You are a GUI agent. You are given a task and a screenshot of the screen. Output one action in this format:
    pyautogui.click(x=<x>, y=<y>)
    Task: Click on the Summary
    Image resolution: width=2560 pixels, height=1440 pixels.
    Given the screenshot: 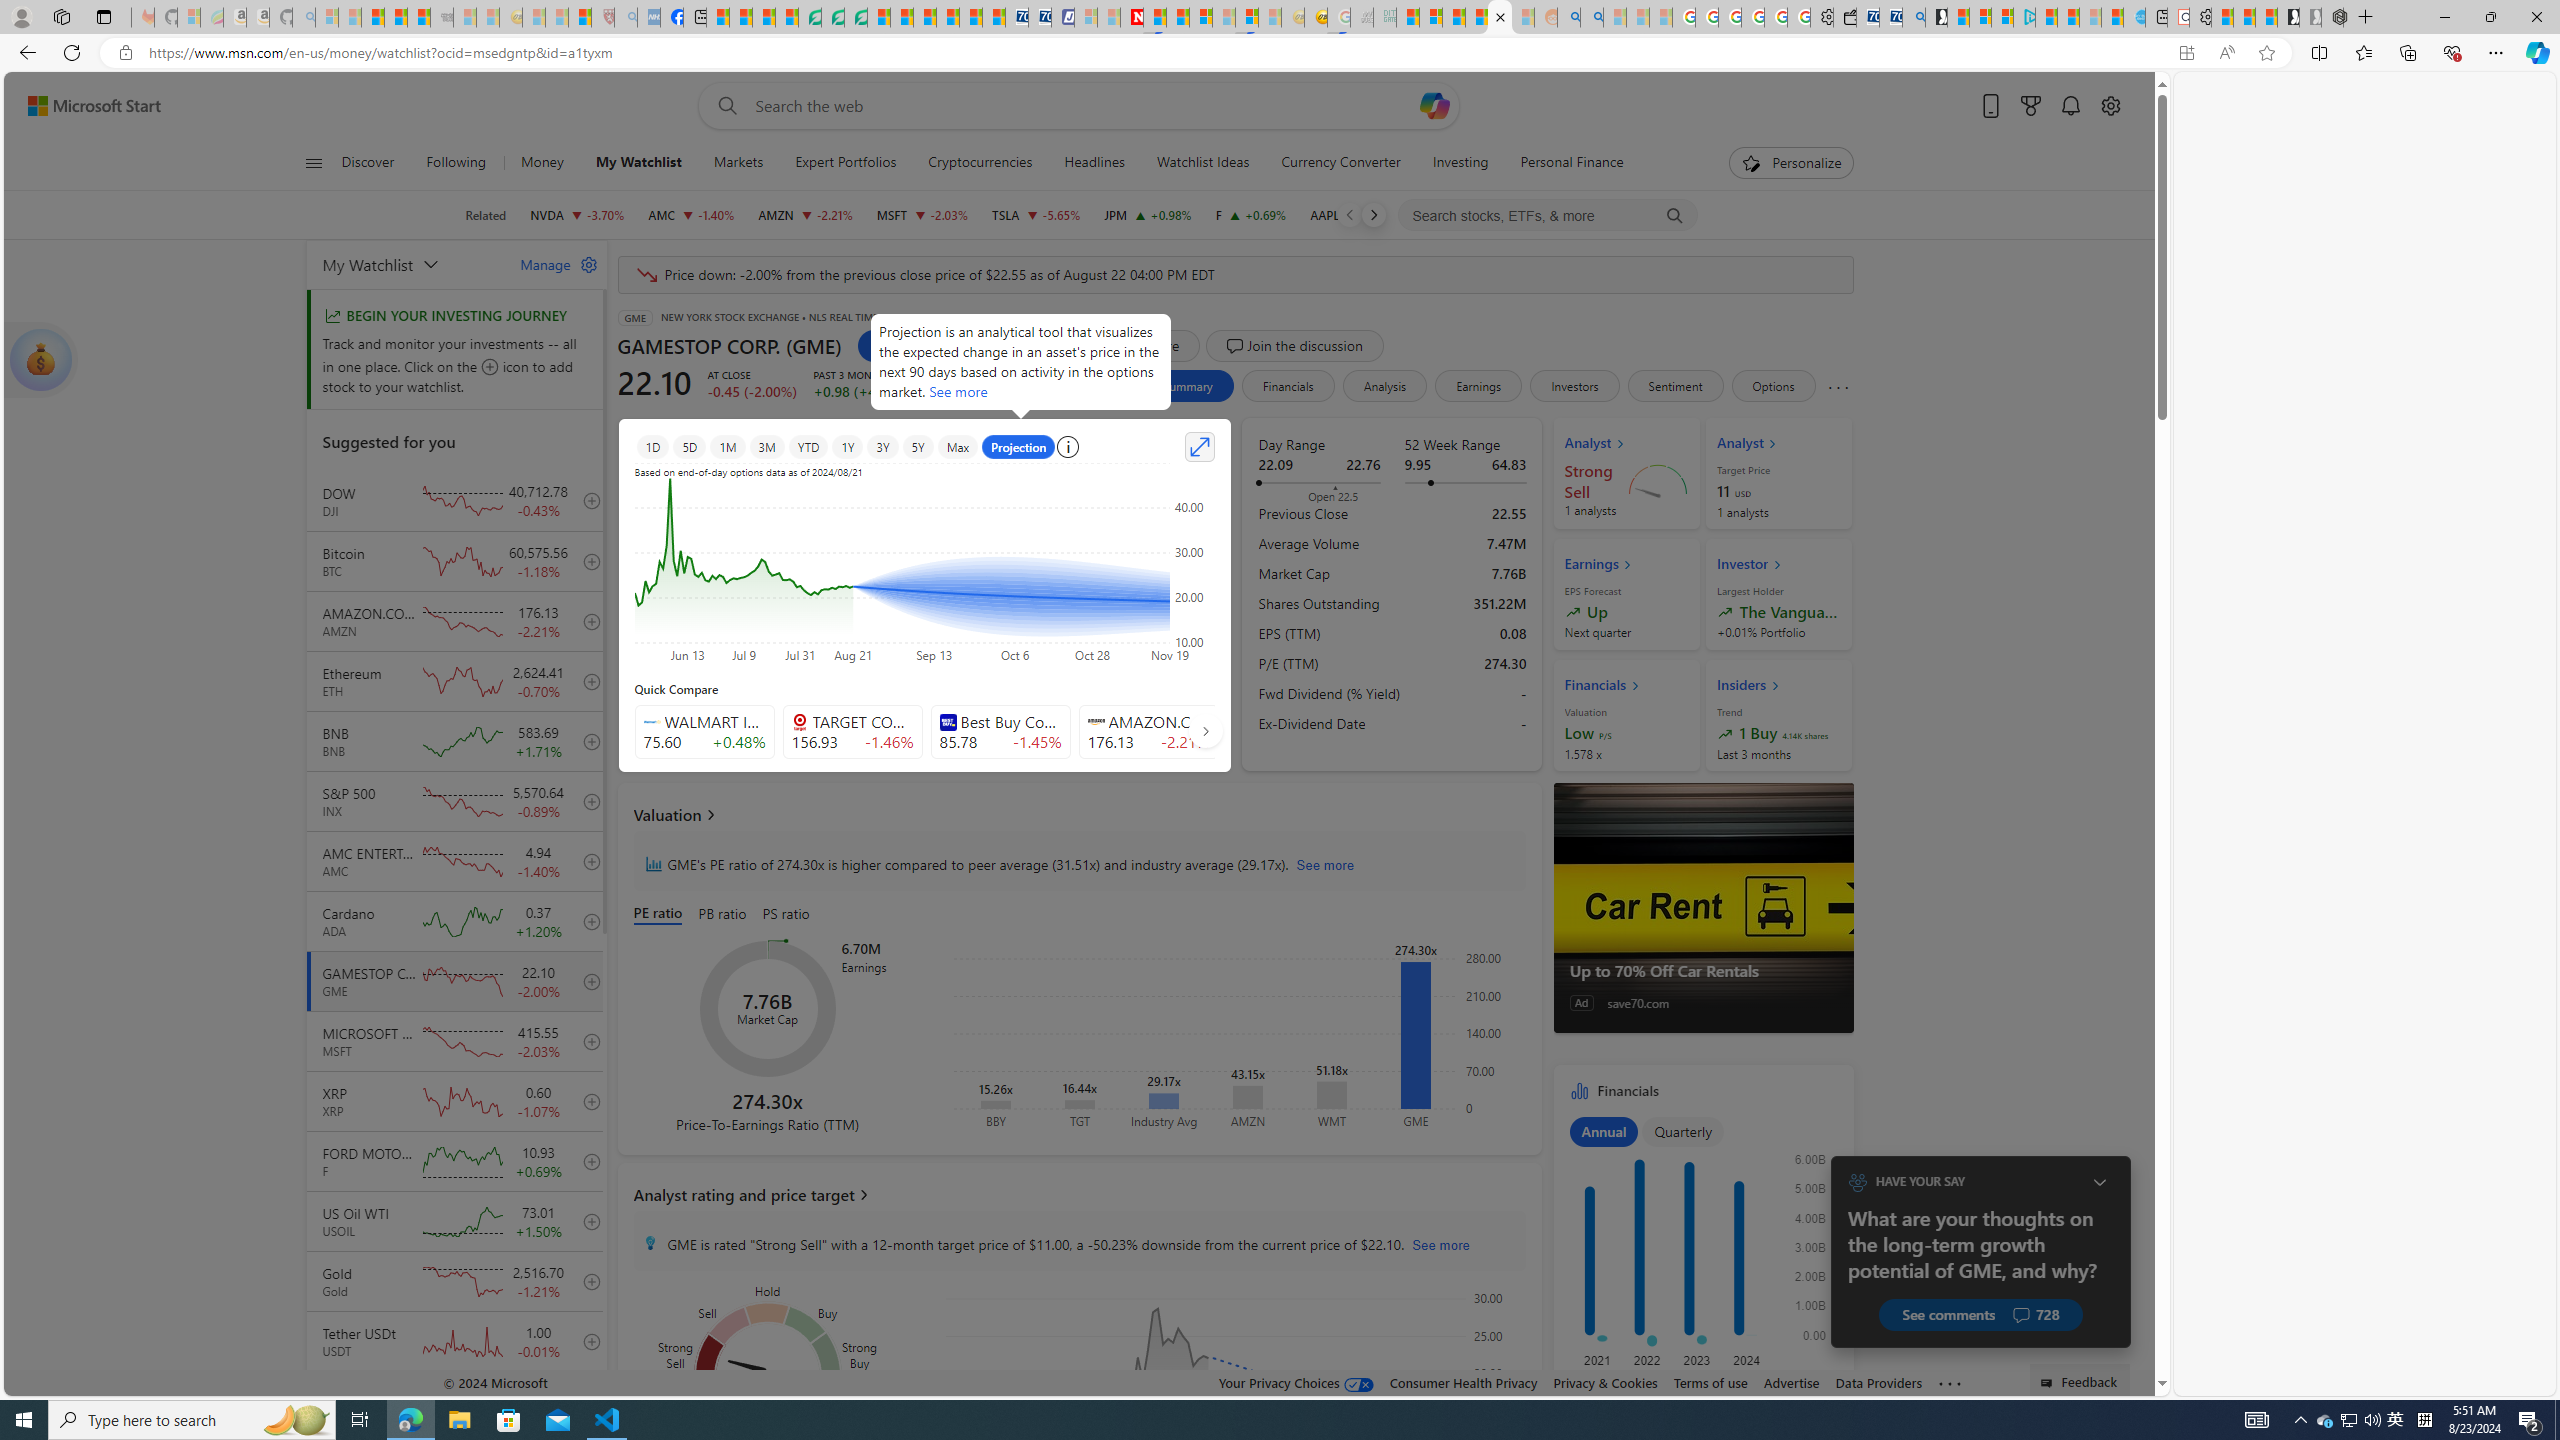 What is the action you would take?
    pyautogui.click(x=1187, y=386)
    